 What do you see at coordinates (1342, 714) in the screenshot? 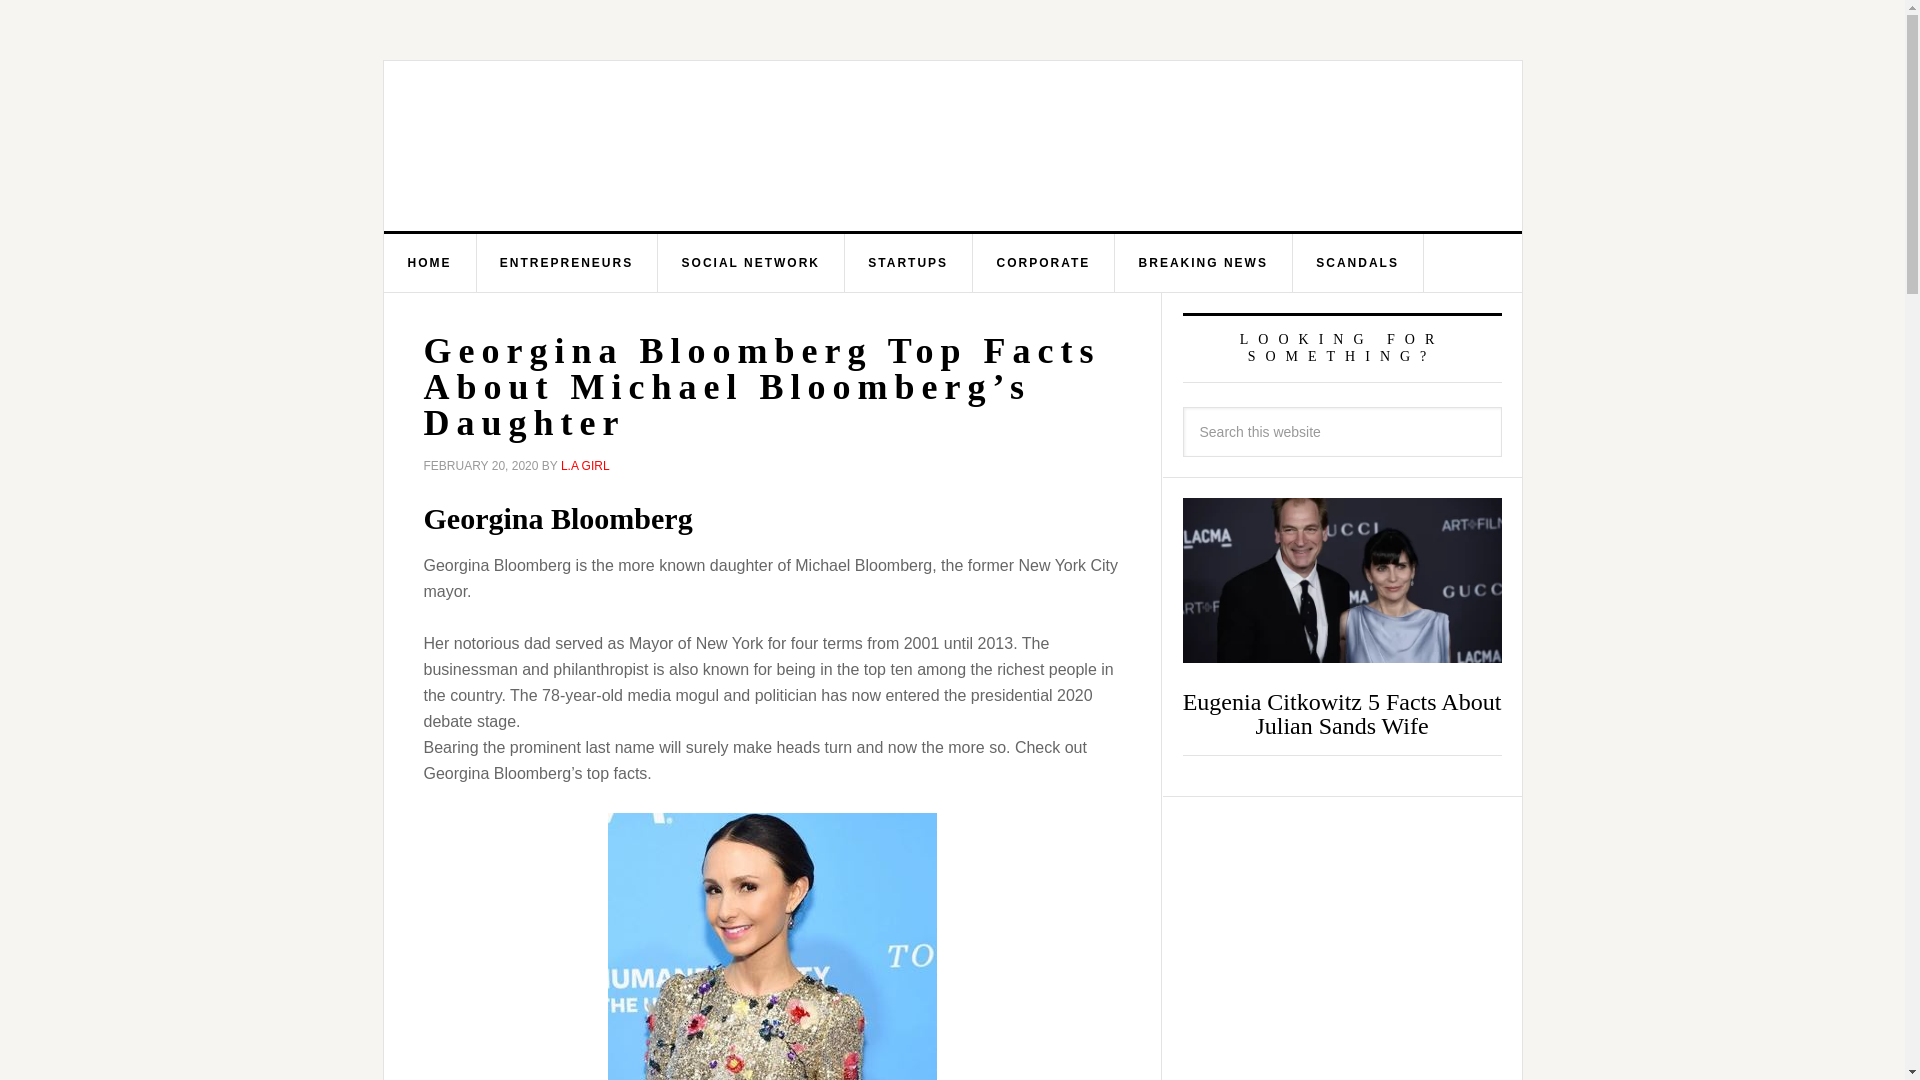
I see `Eugenia Citkowitz 5 Facts About Julian Sands Wife` at bounding box center [1342, 714].